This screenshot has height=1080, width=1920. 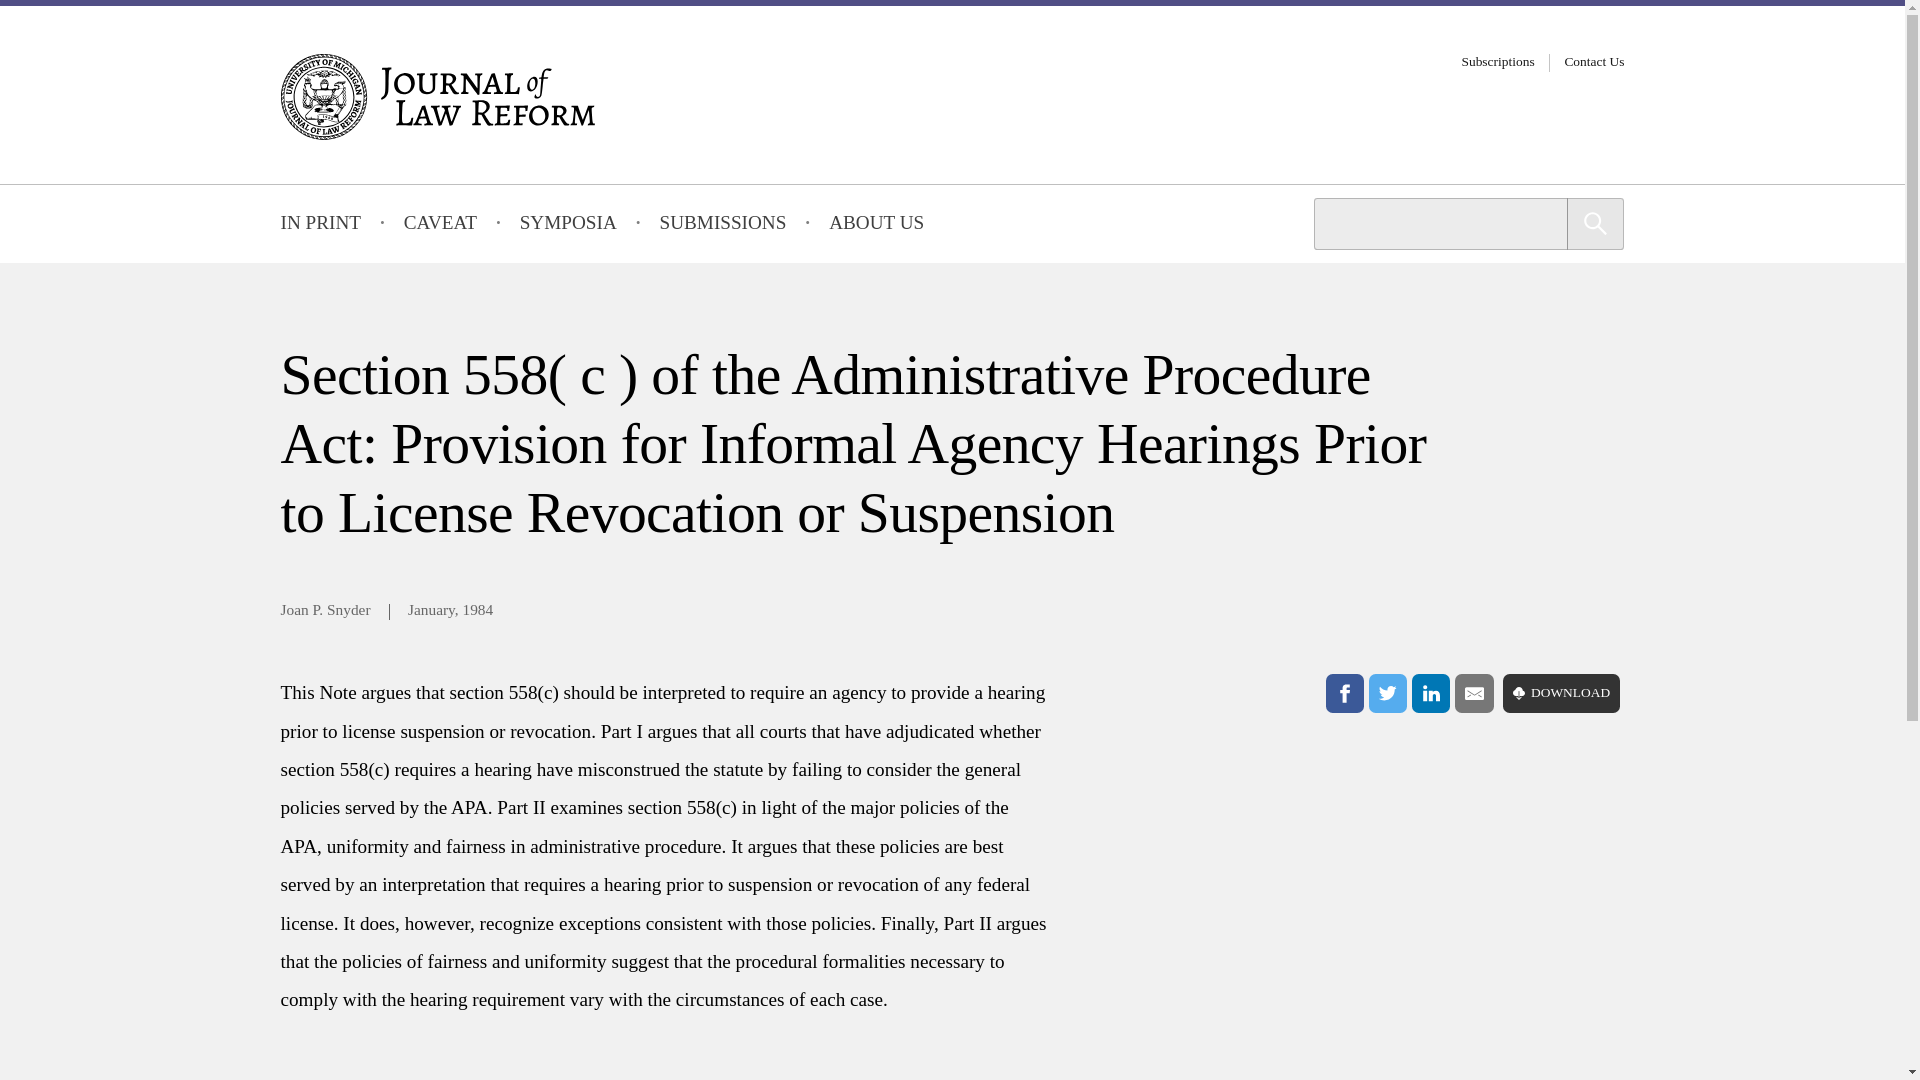 I want to click on ABOUT US, so click(x=876, y=224).